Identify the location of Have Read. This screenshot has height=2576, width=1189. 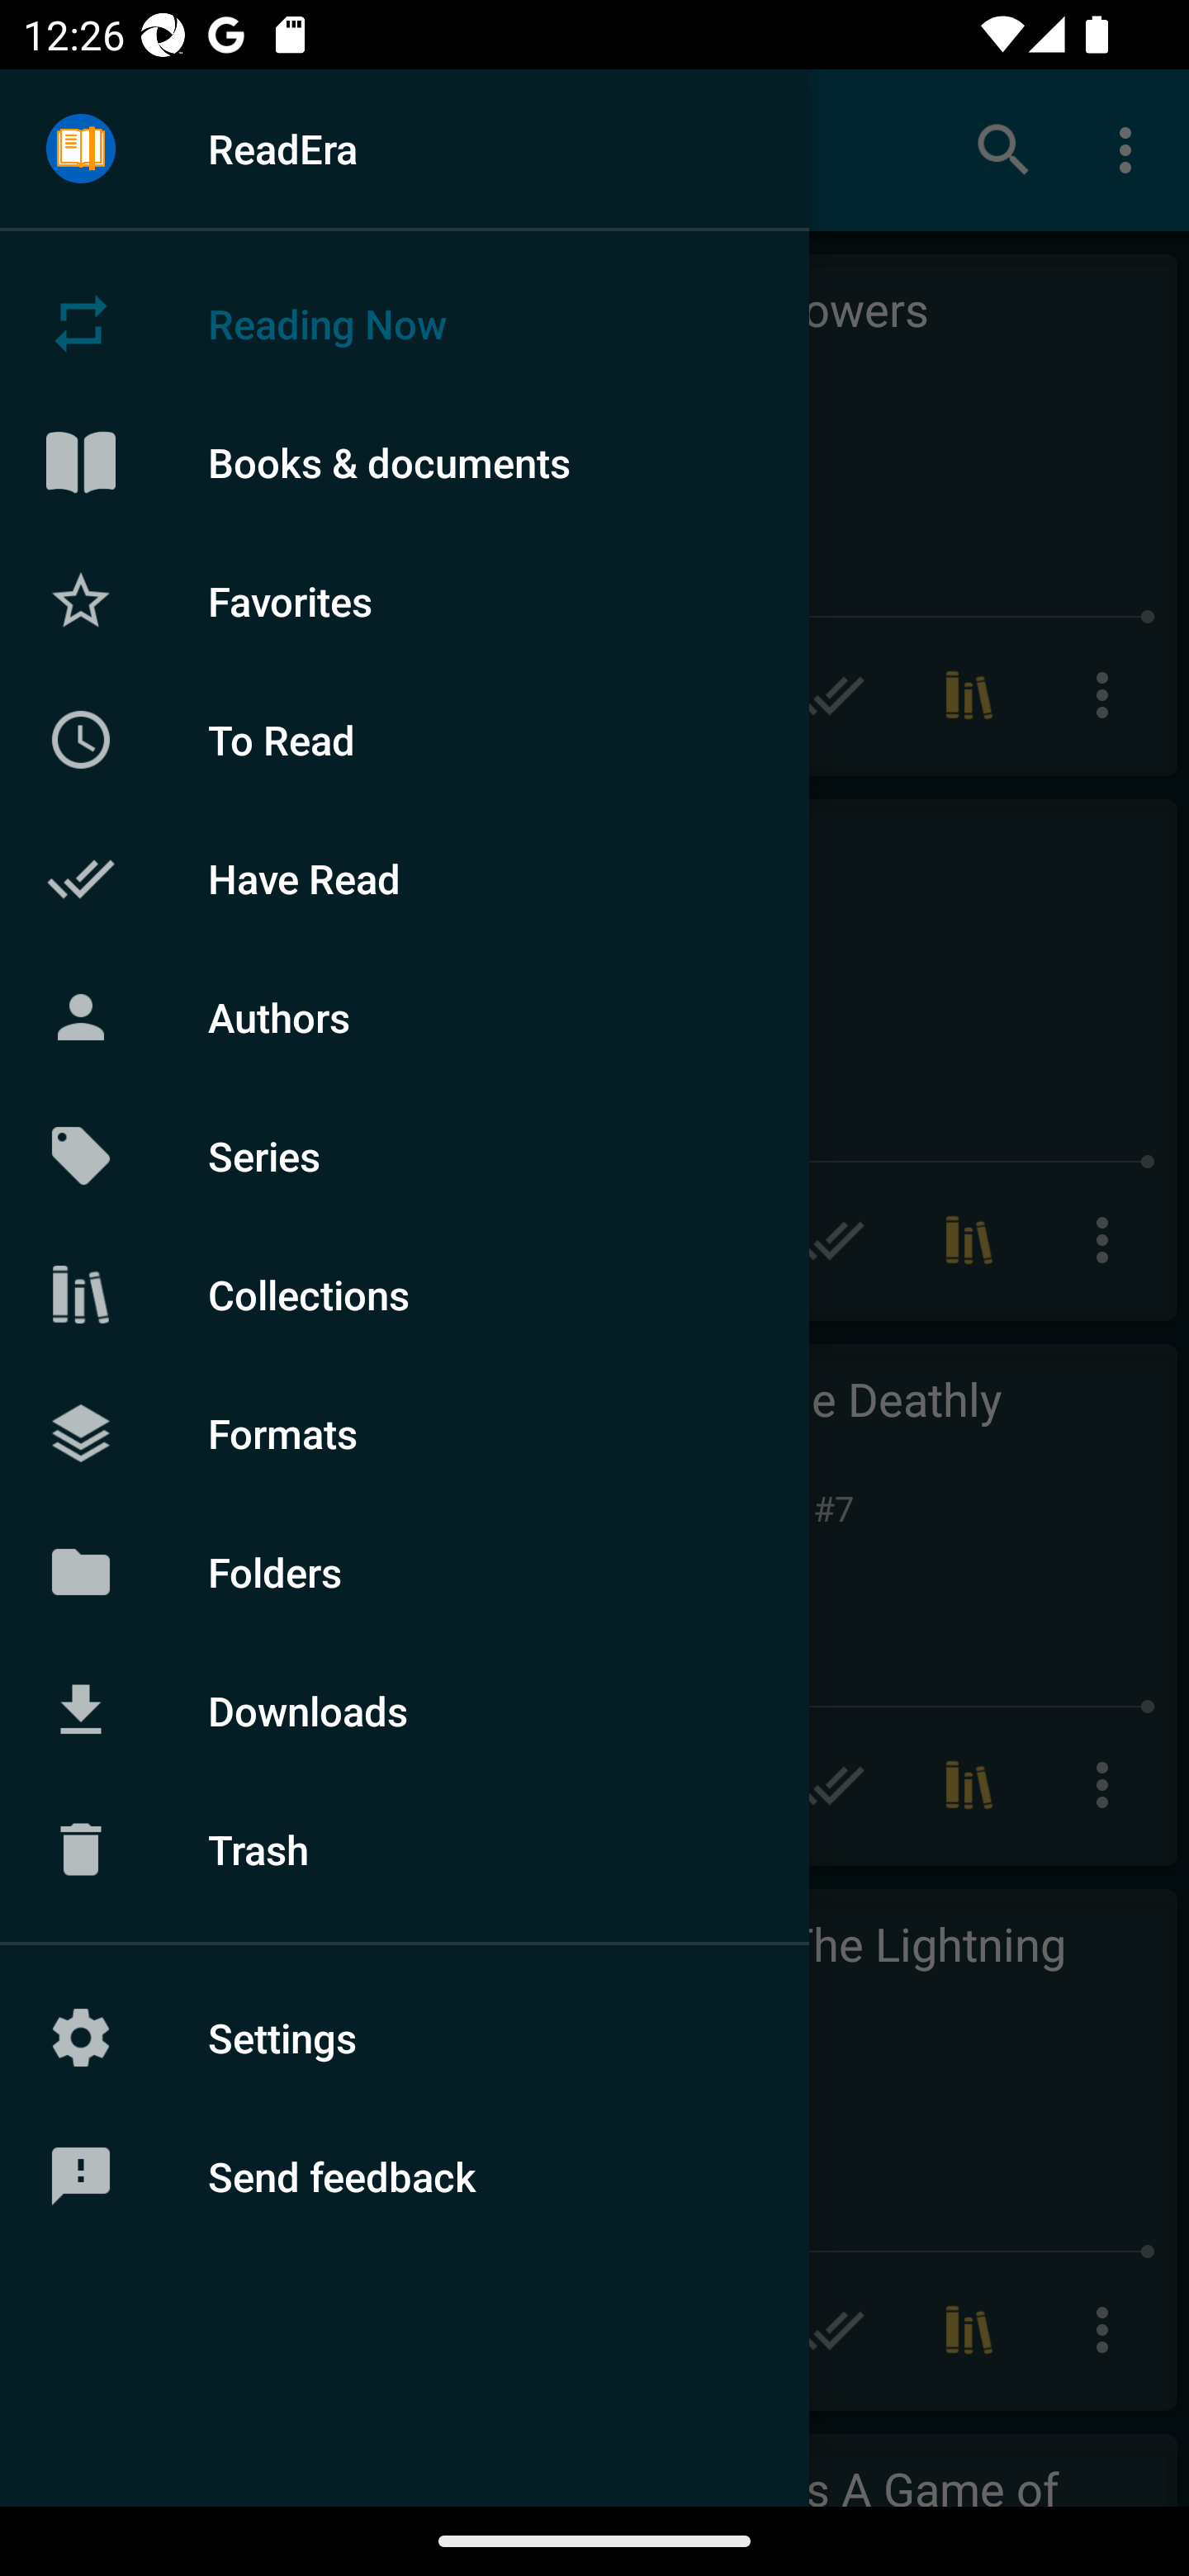
(405, 878).